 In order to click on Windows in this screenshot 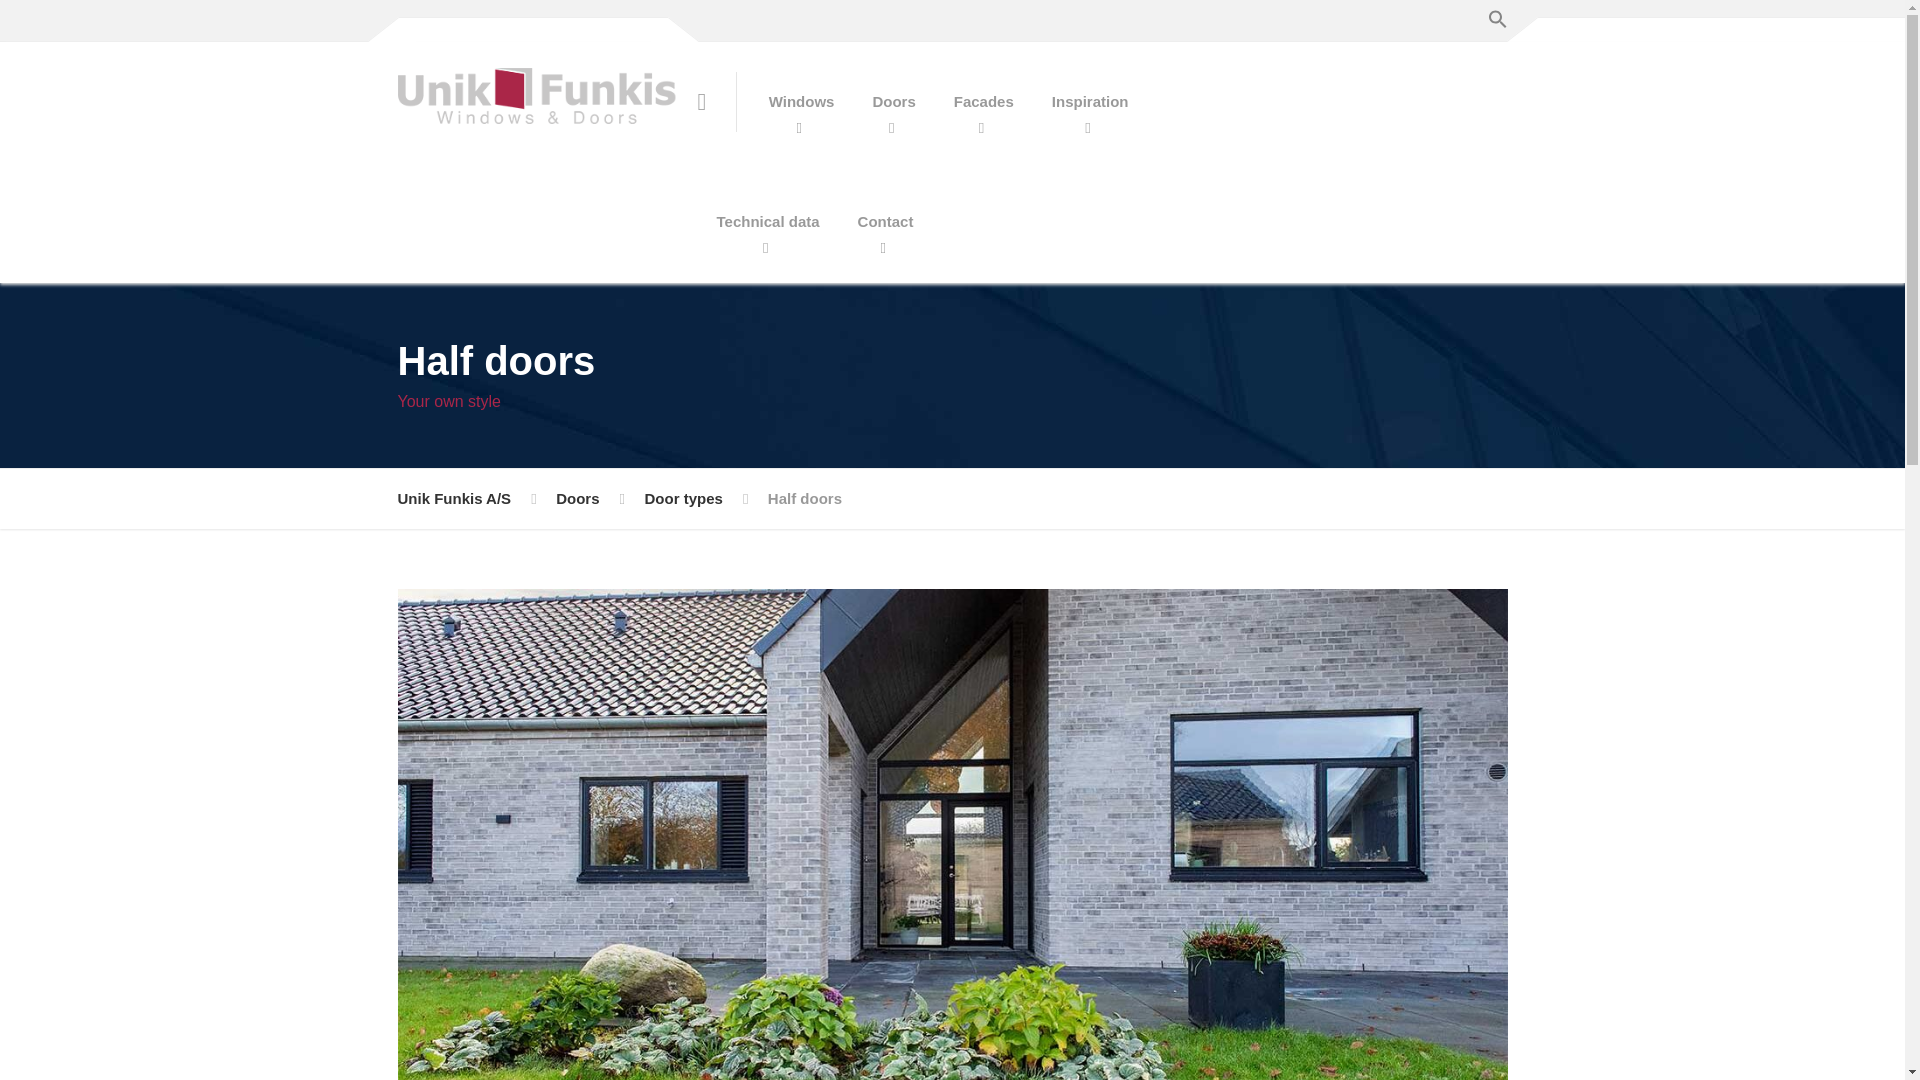, I will do `click(802, 102)`.